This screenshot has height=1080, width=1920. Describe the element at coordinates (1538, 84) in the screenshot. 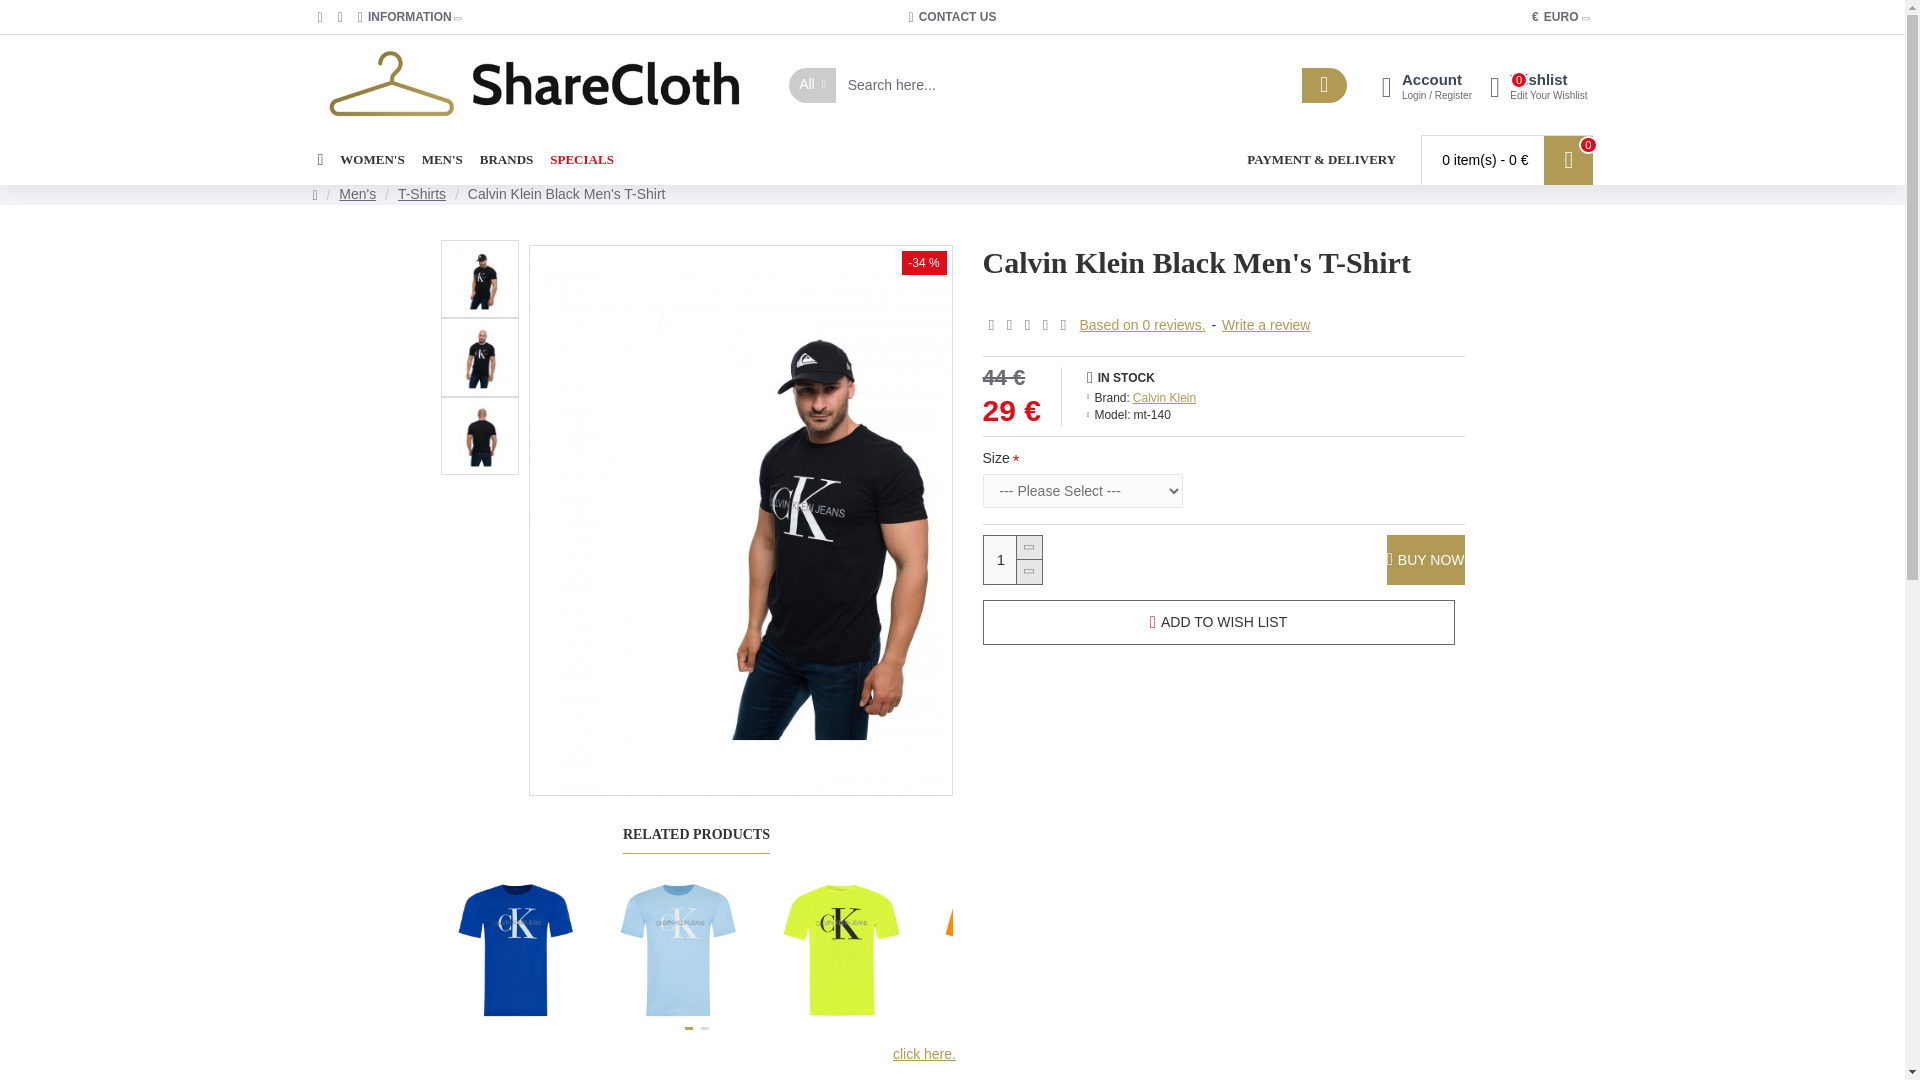

I see `Calvin Klein Orange Men's T-Shirt` at that location.